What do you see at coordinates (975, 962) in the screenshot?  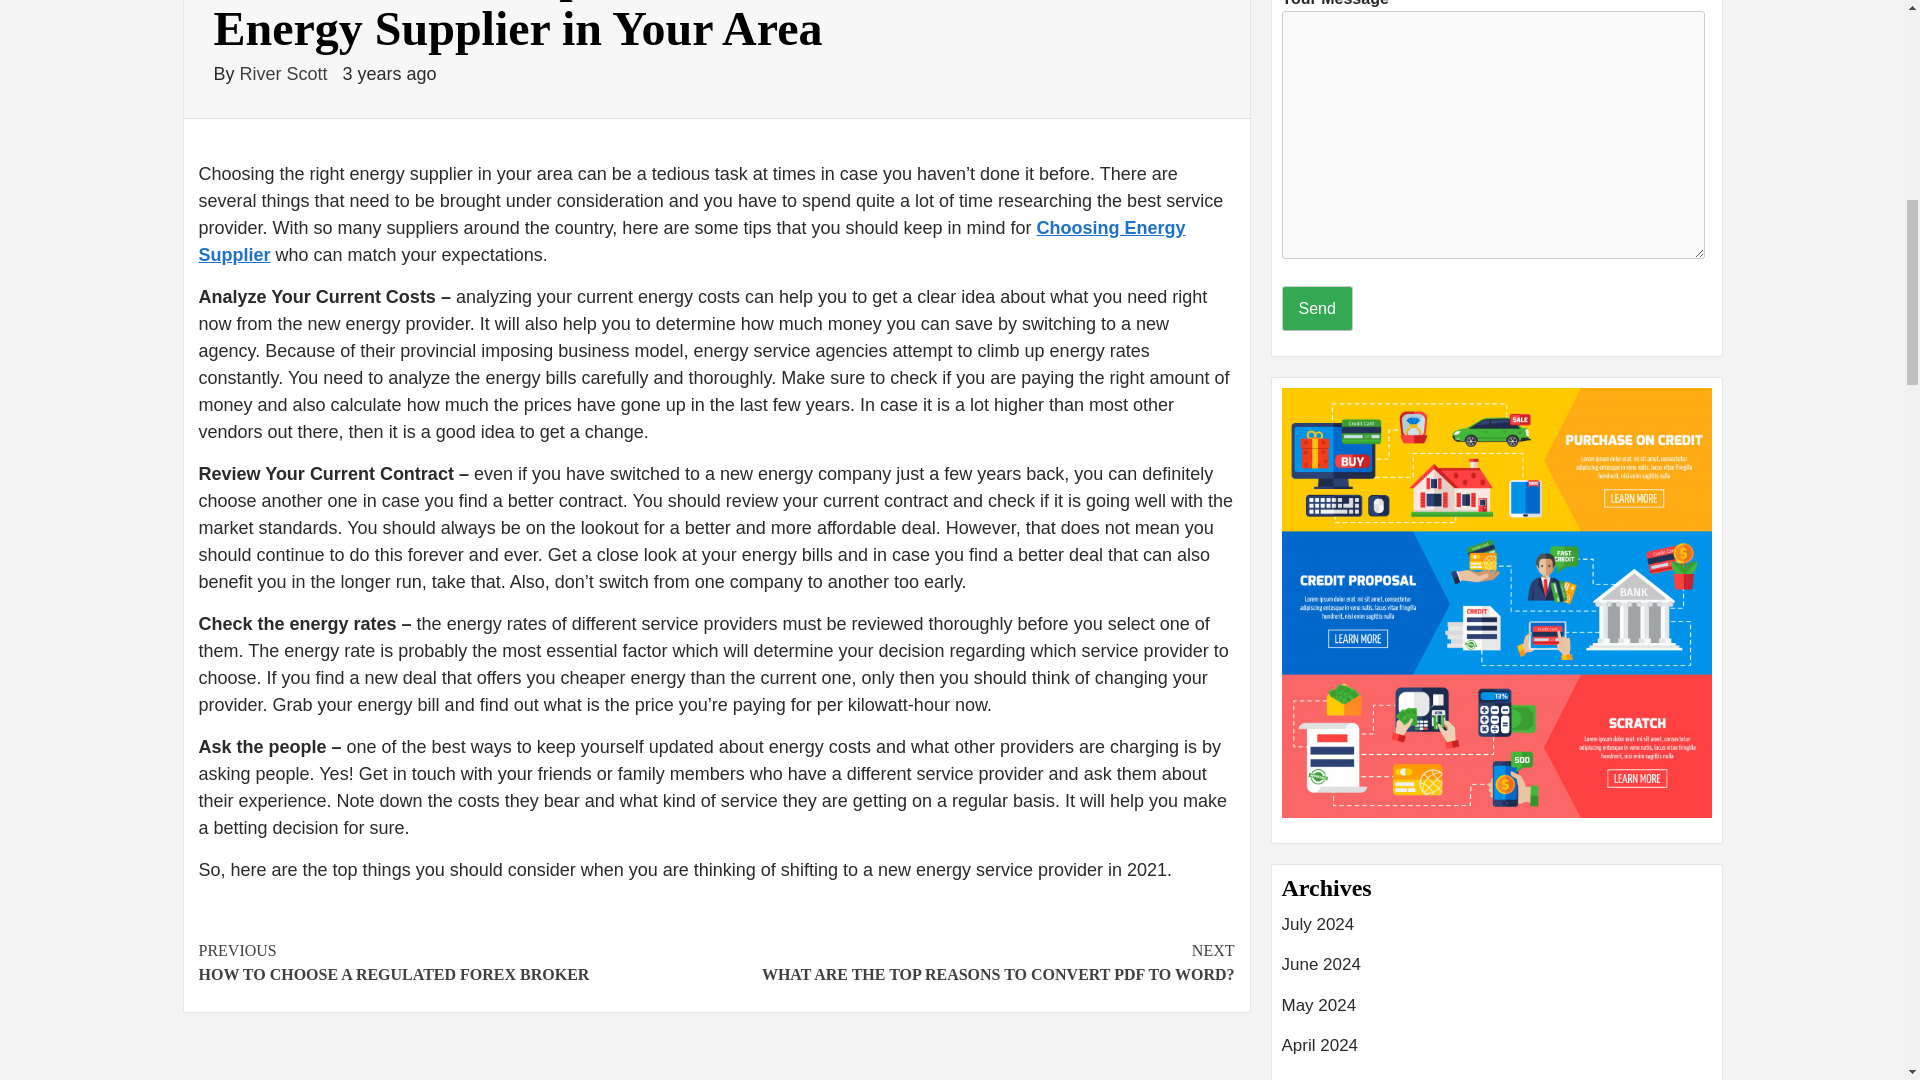 I see `March 2024` at bounding box center [975, 962].